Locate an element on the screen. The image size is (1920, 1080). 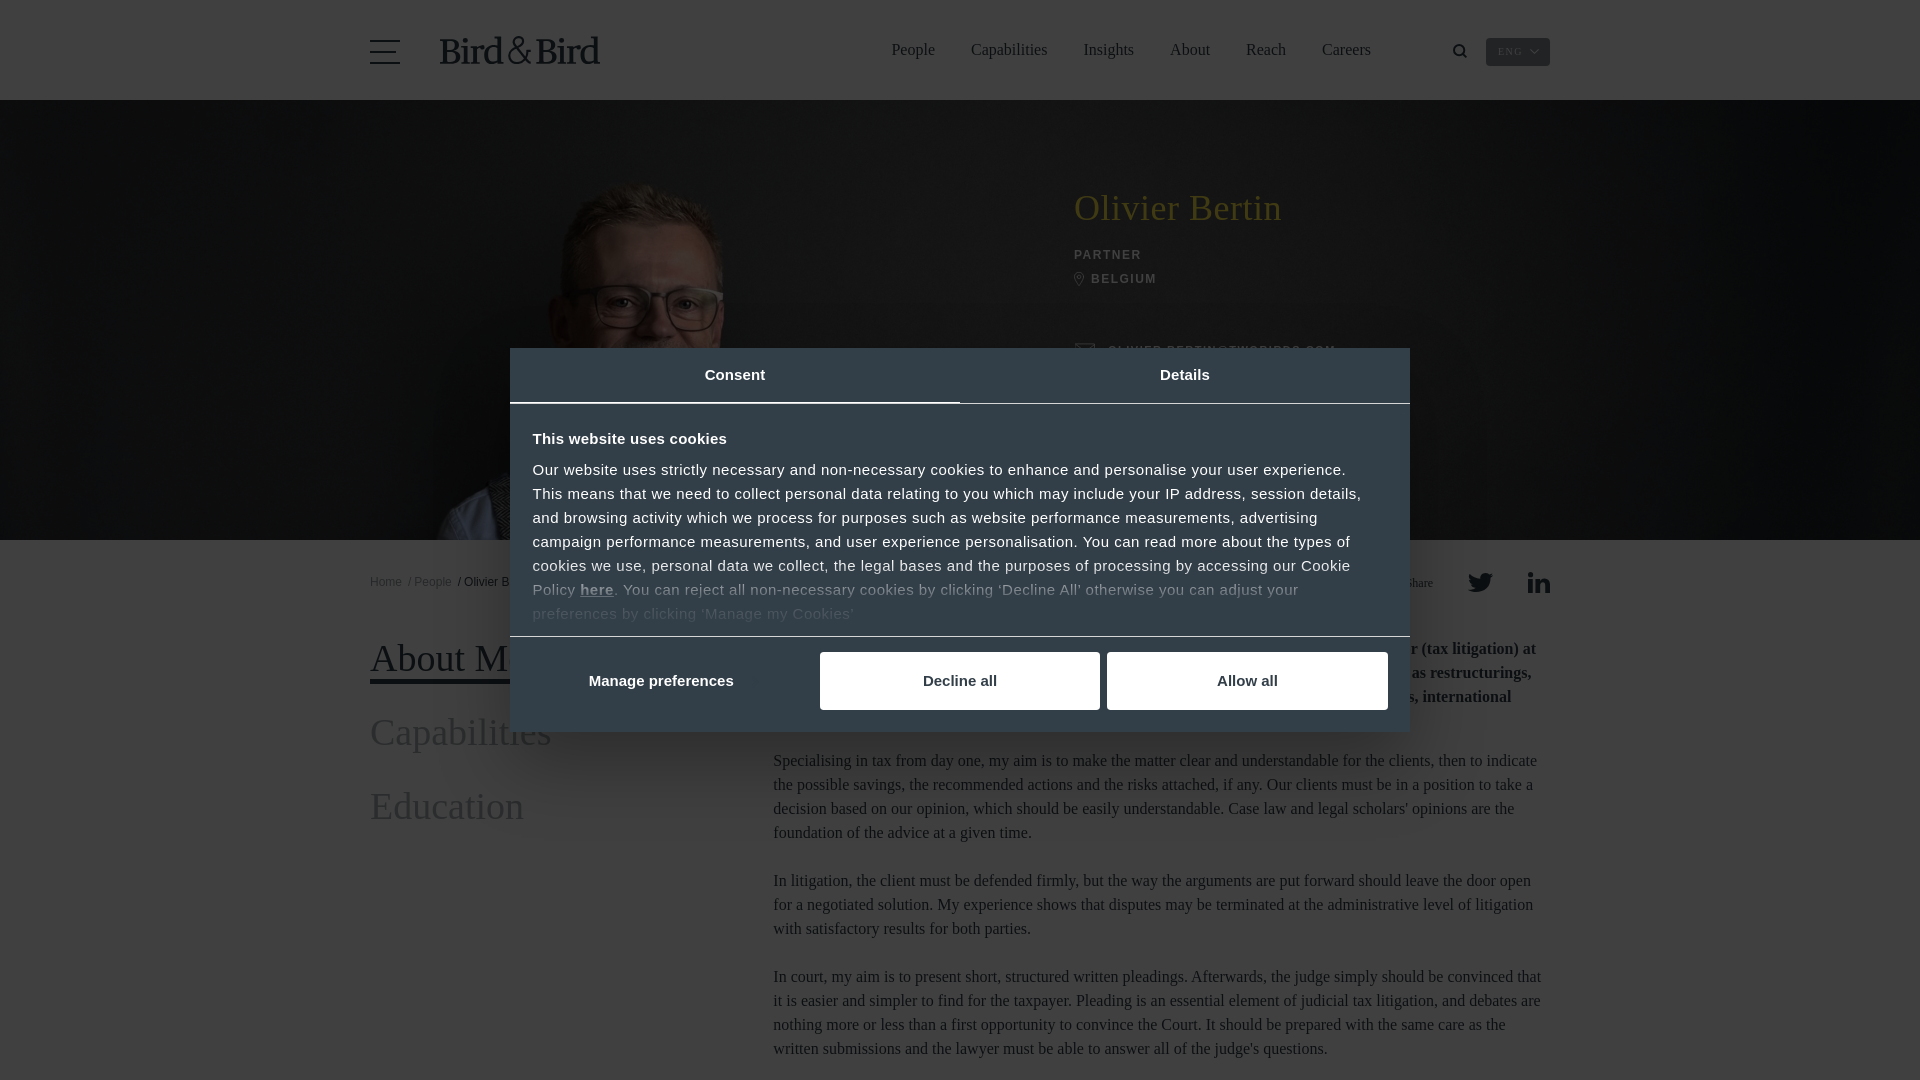
here is located at coordinates (596, 590).